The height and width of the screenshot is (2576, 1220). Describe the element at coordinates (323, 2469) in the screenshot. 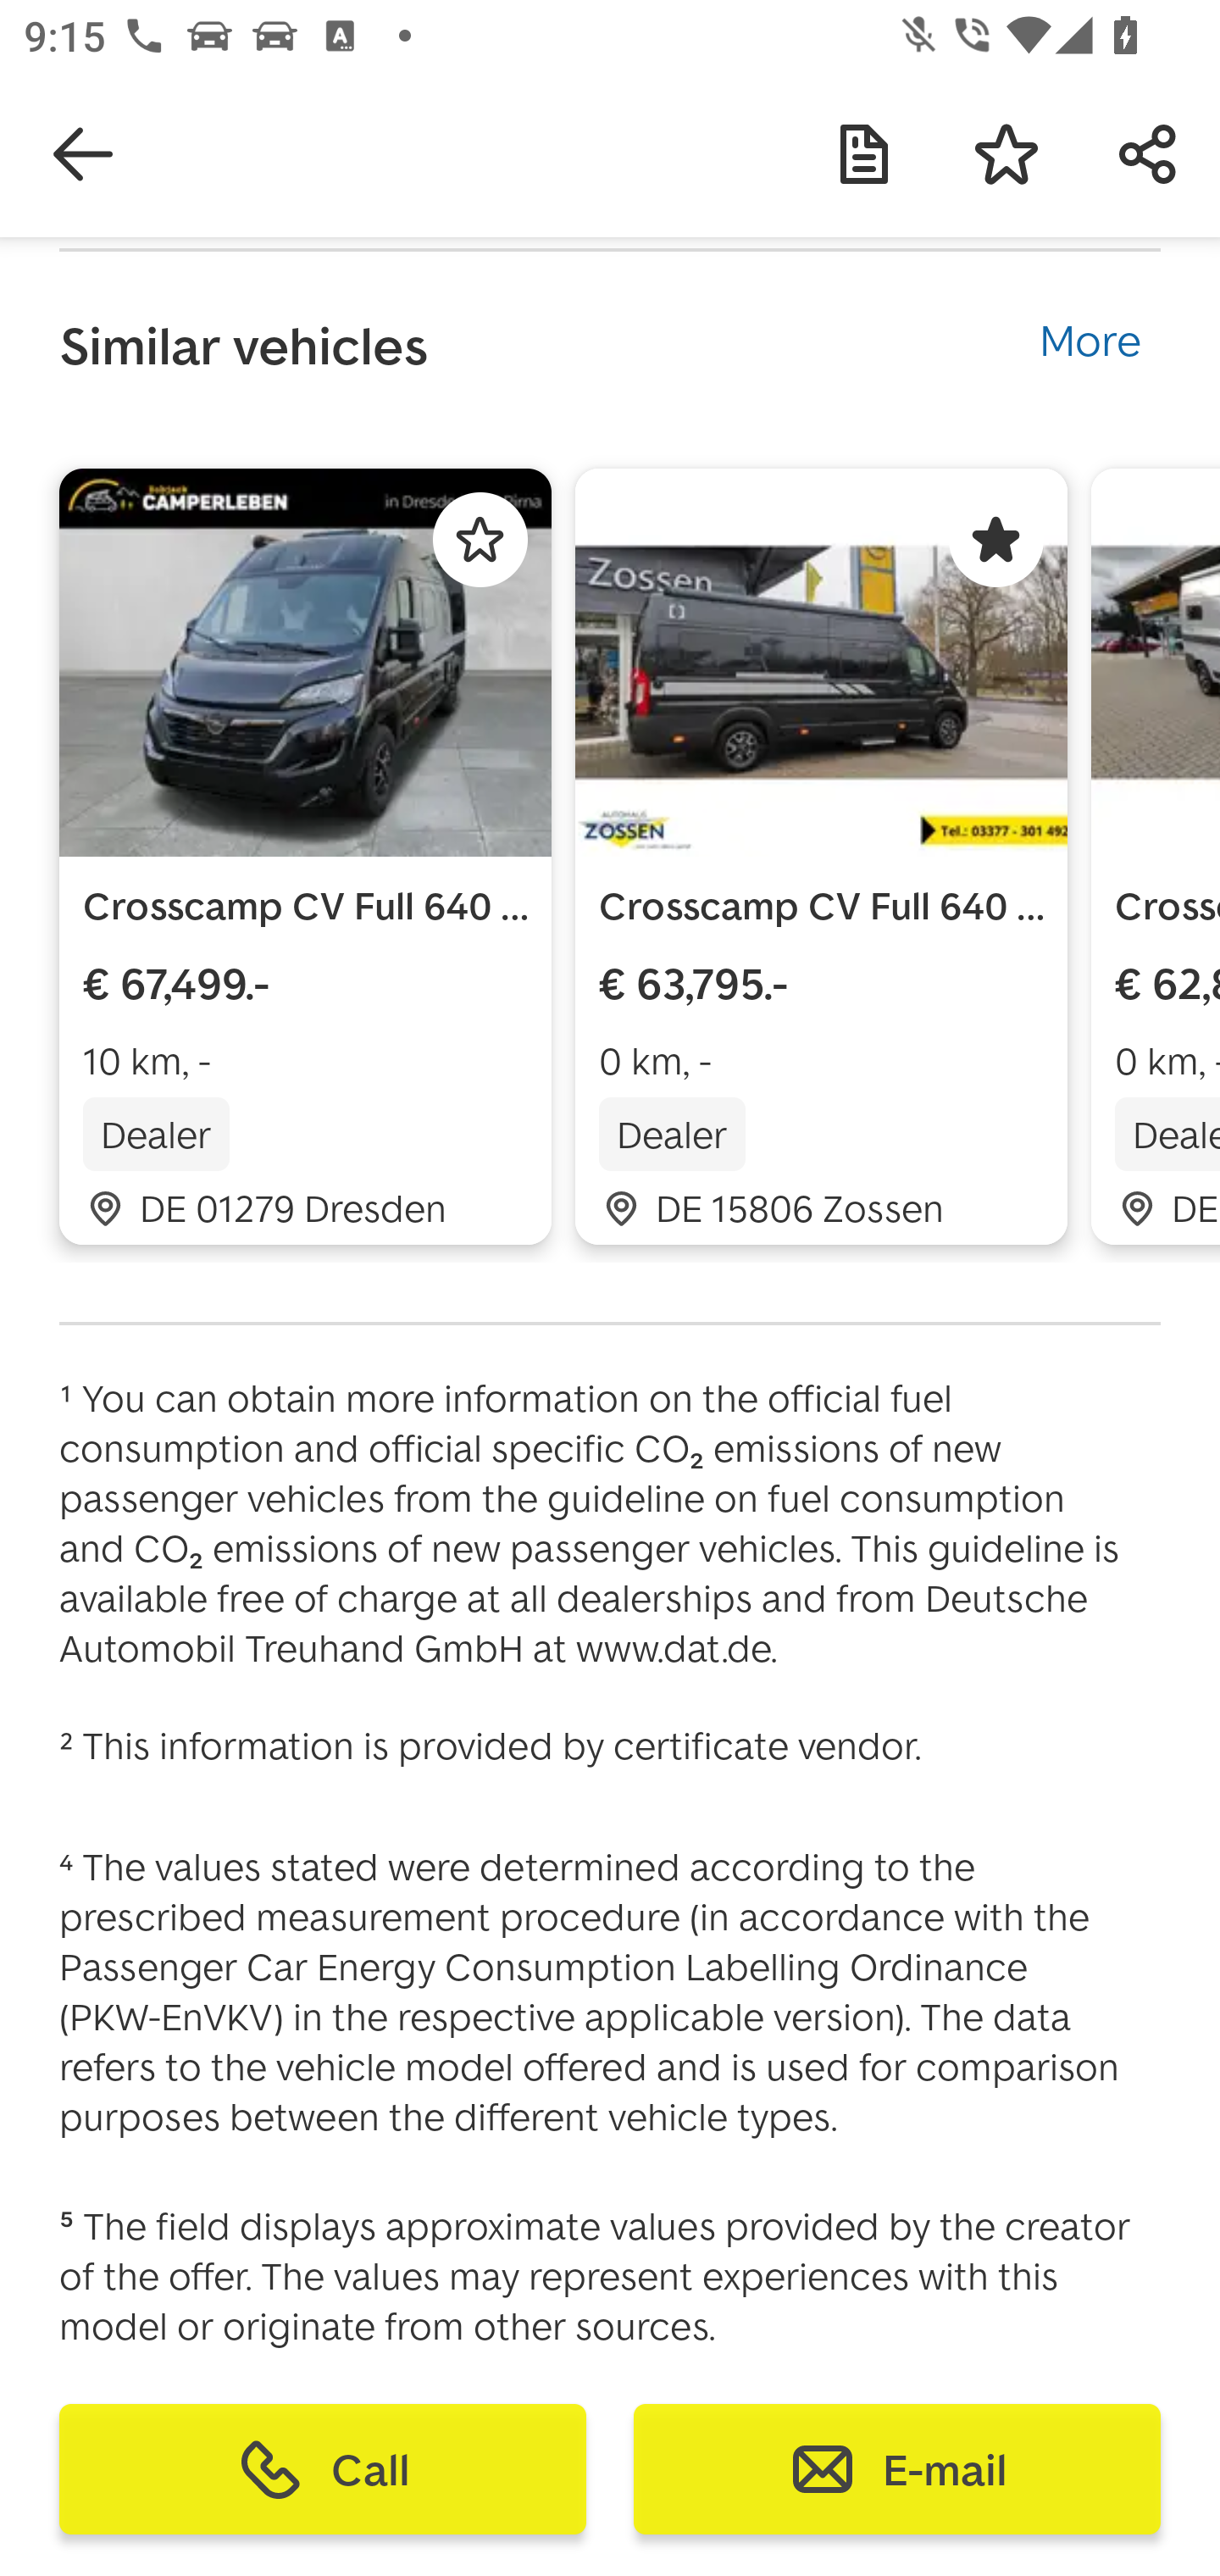

I see `Call` at that location.